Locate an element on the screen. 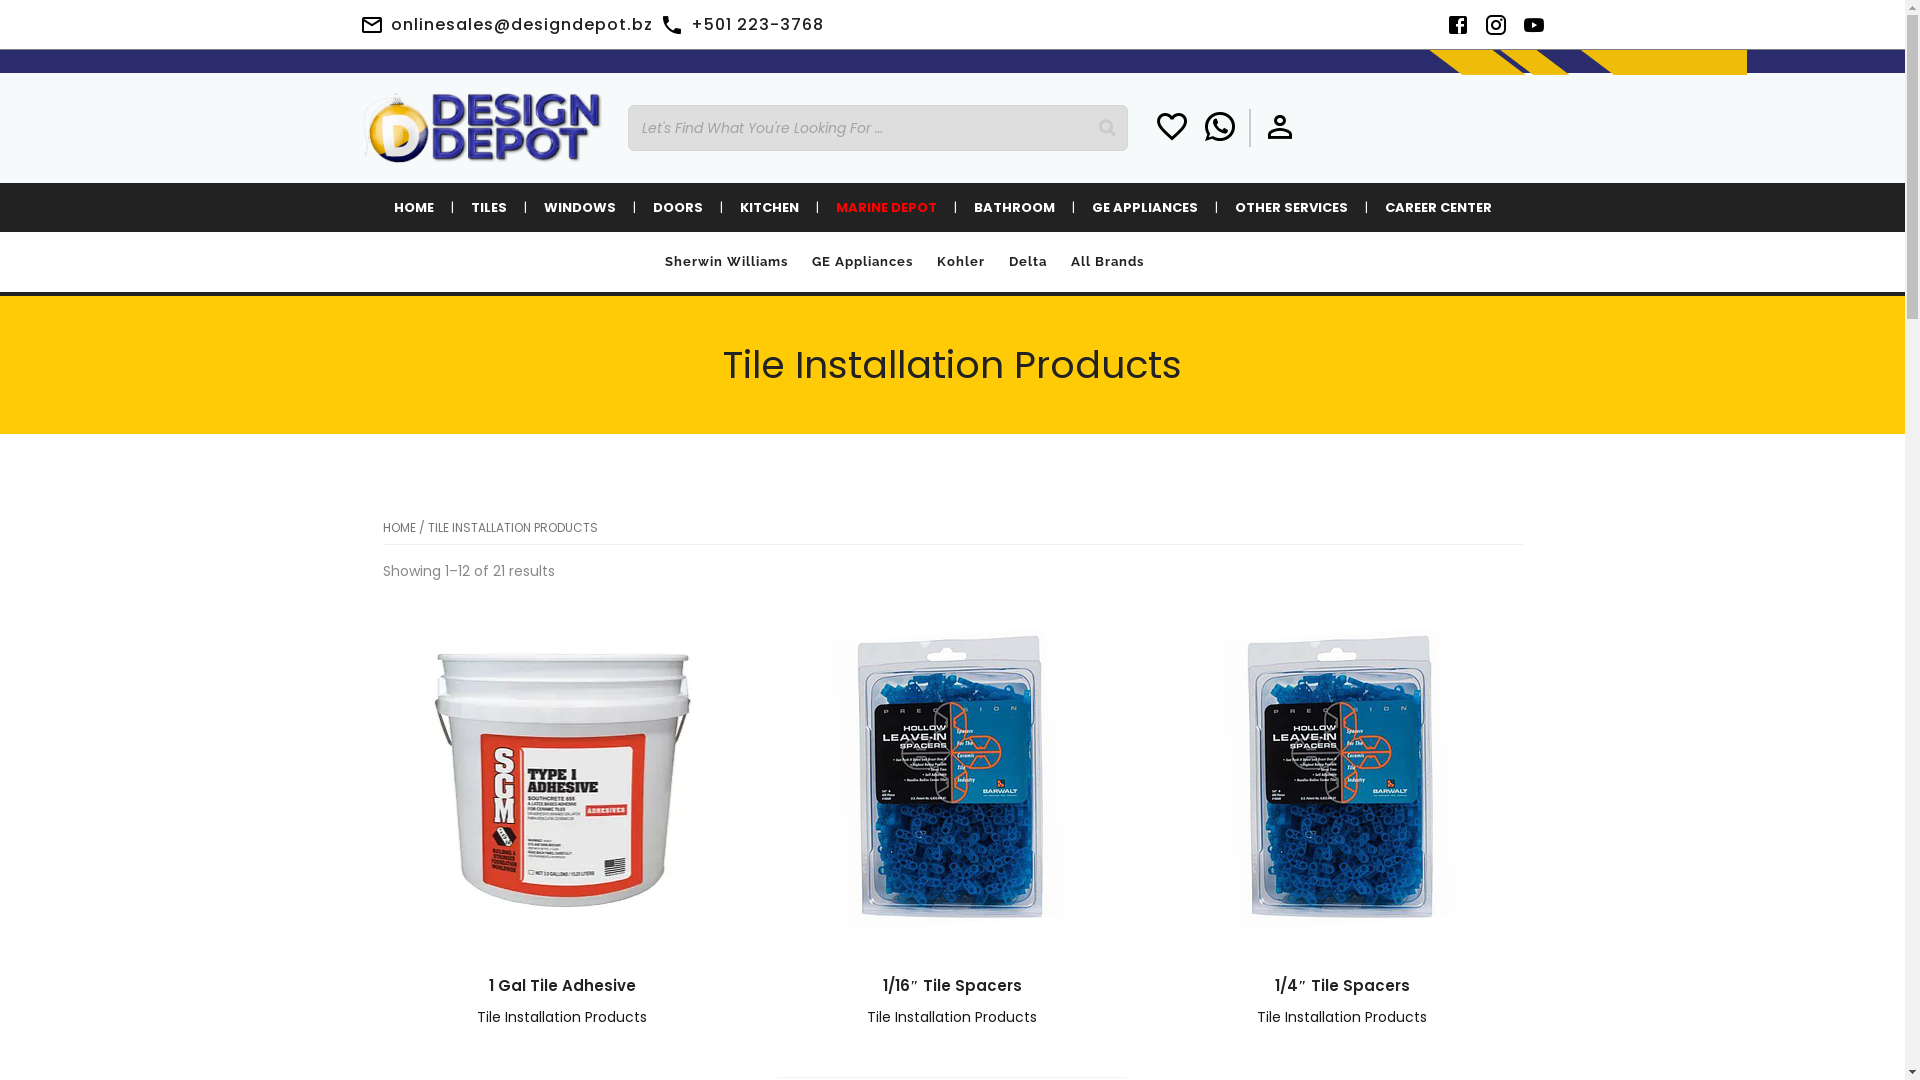 Image resolution: width=1920 pixels, height=1080 pixels. Kohler is located at coordinates (960, 262).